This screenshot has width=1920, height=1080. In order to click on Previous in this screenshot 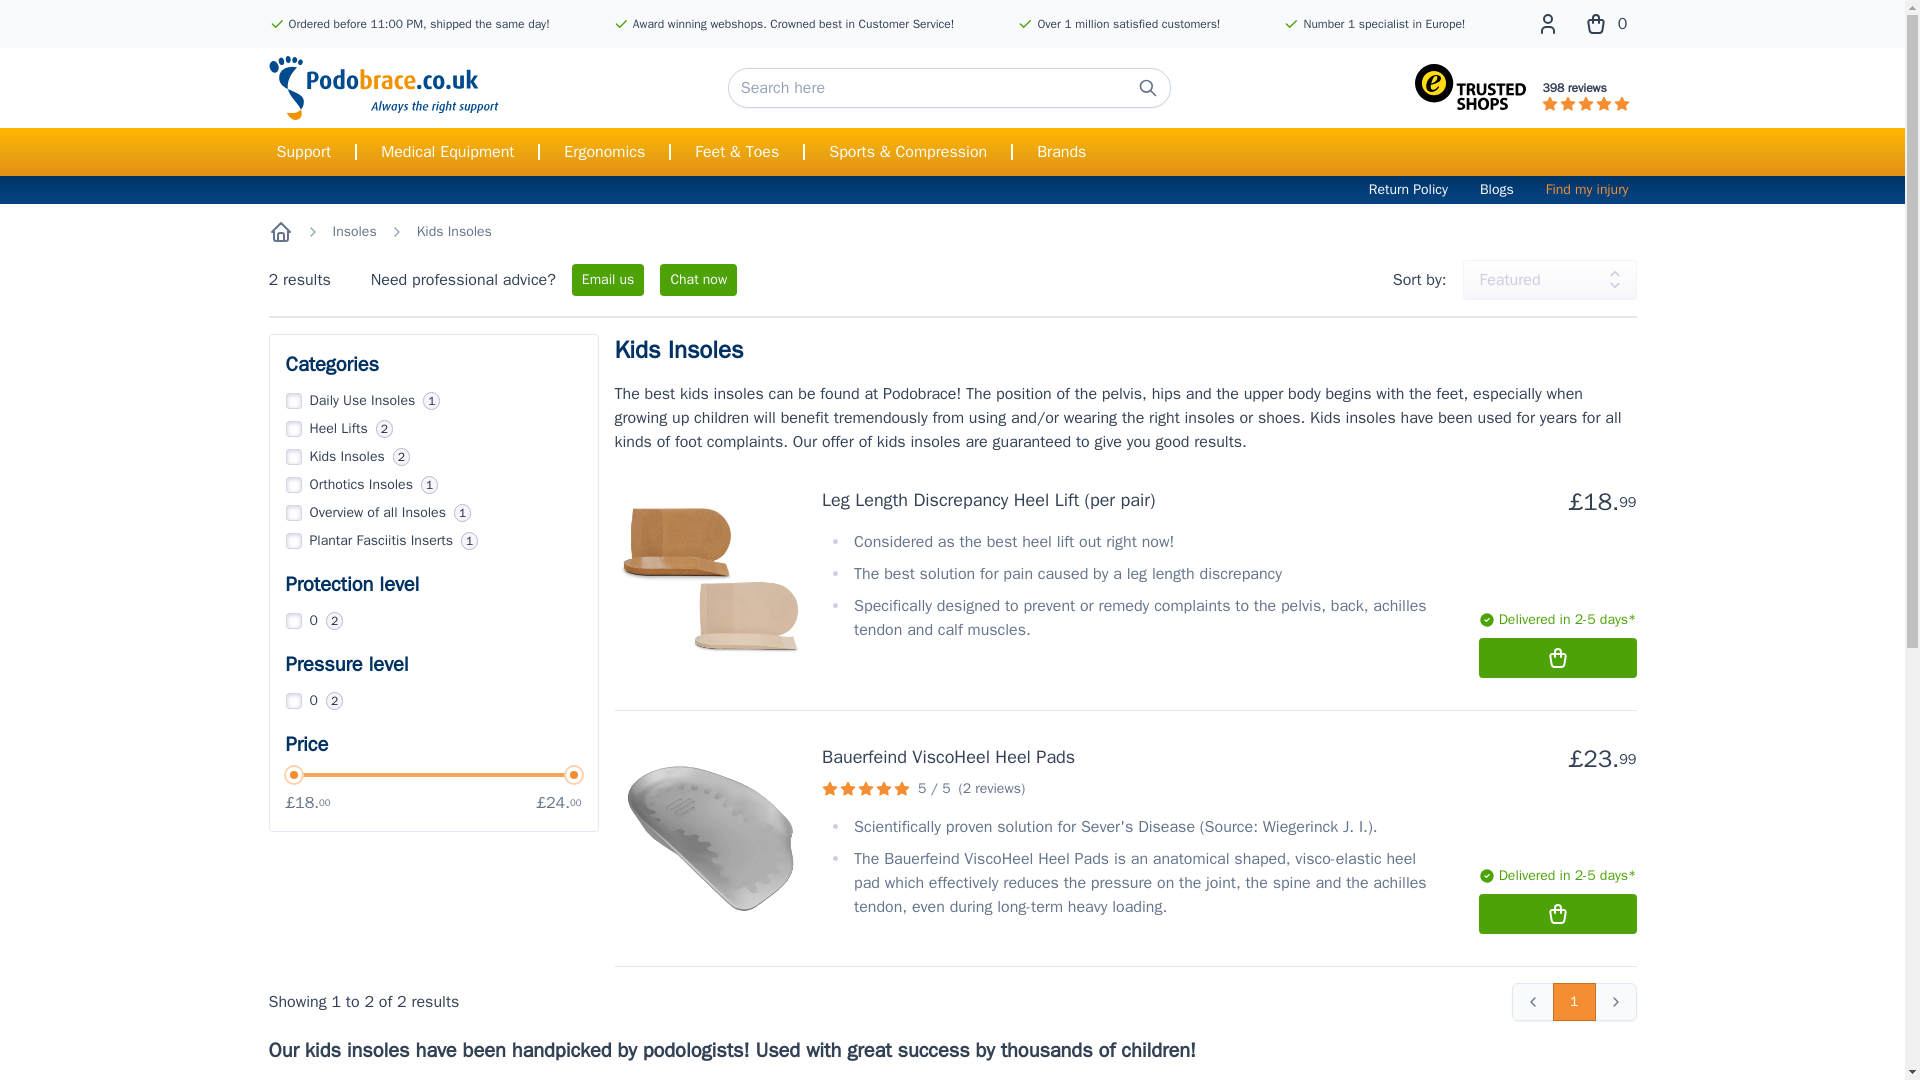, I will do `click(1532, 1001)`.